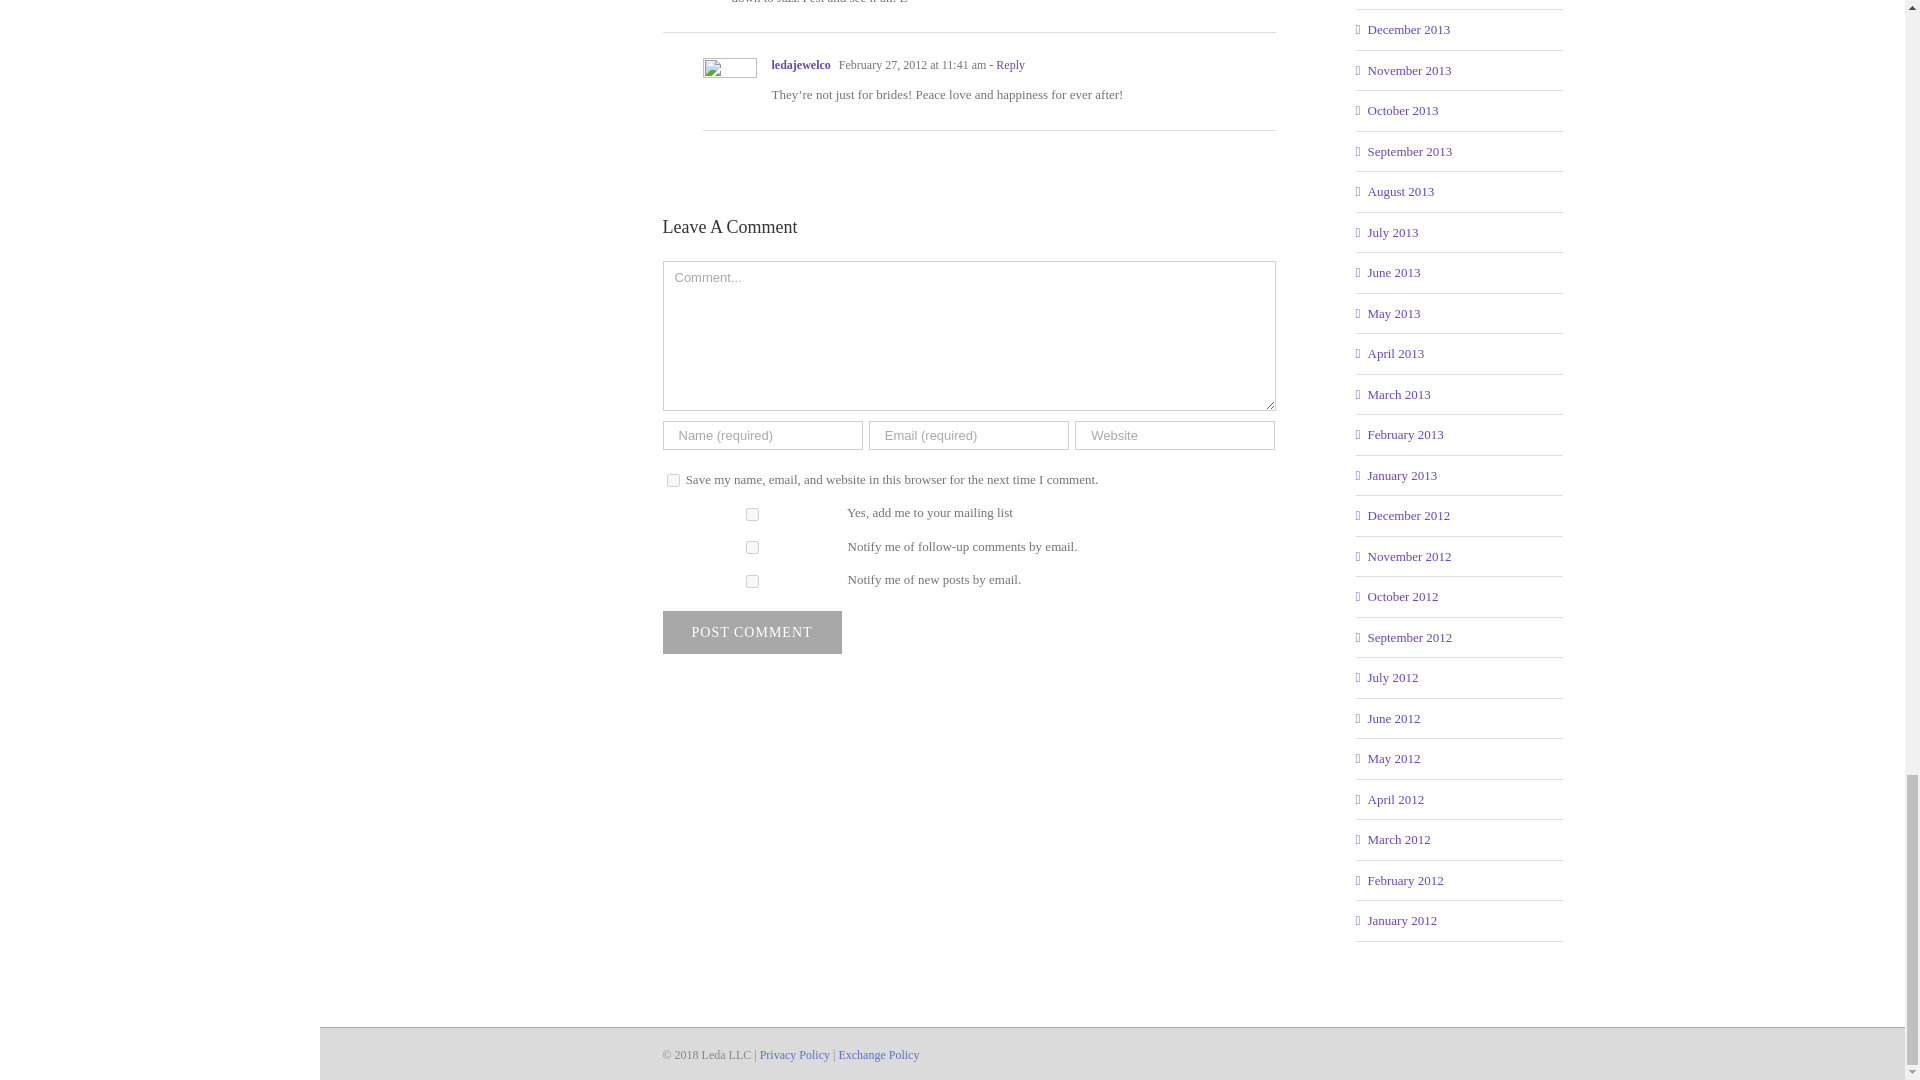 This screenshot has width=1920, height=1080. I want to click on yes, so click(672, 480).